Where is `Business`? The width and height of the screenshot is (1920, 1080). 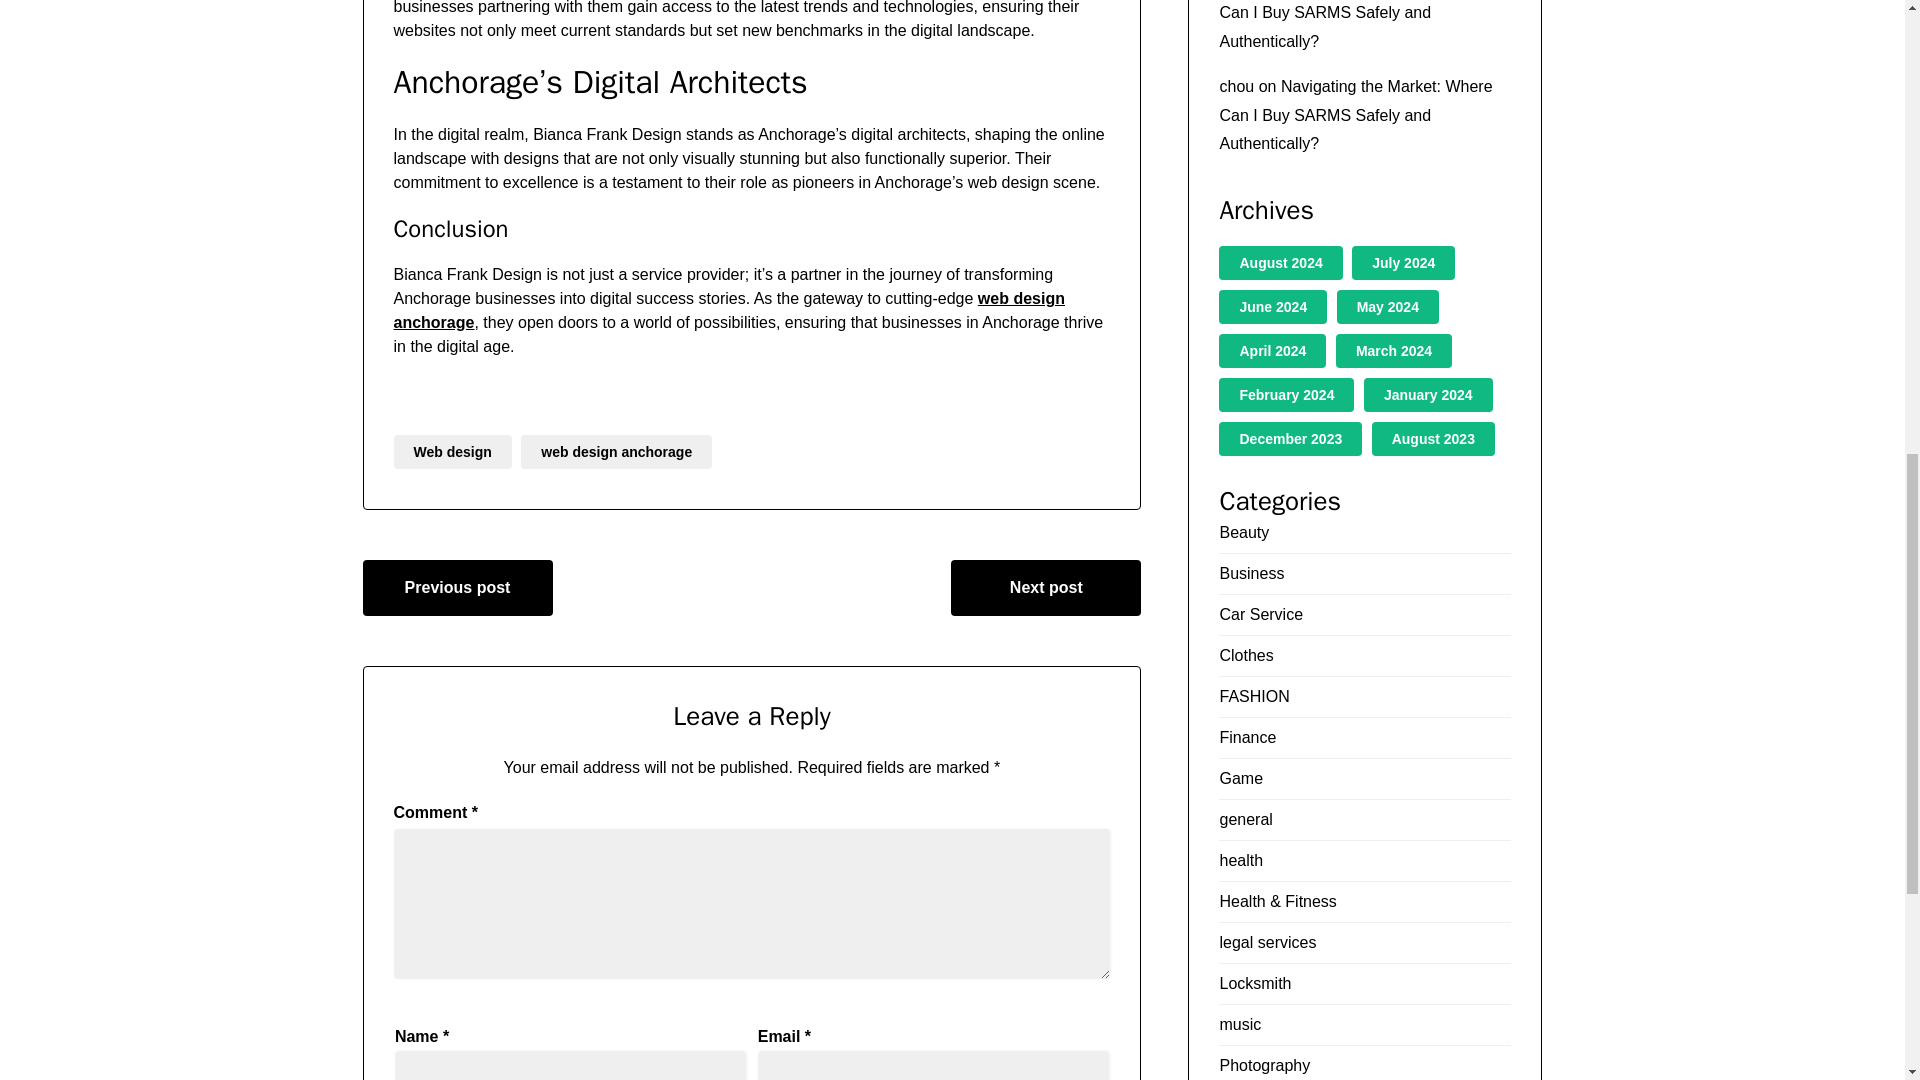
Business is located at coordinates (1252, 573).